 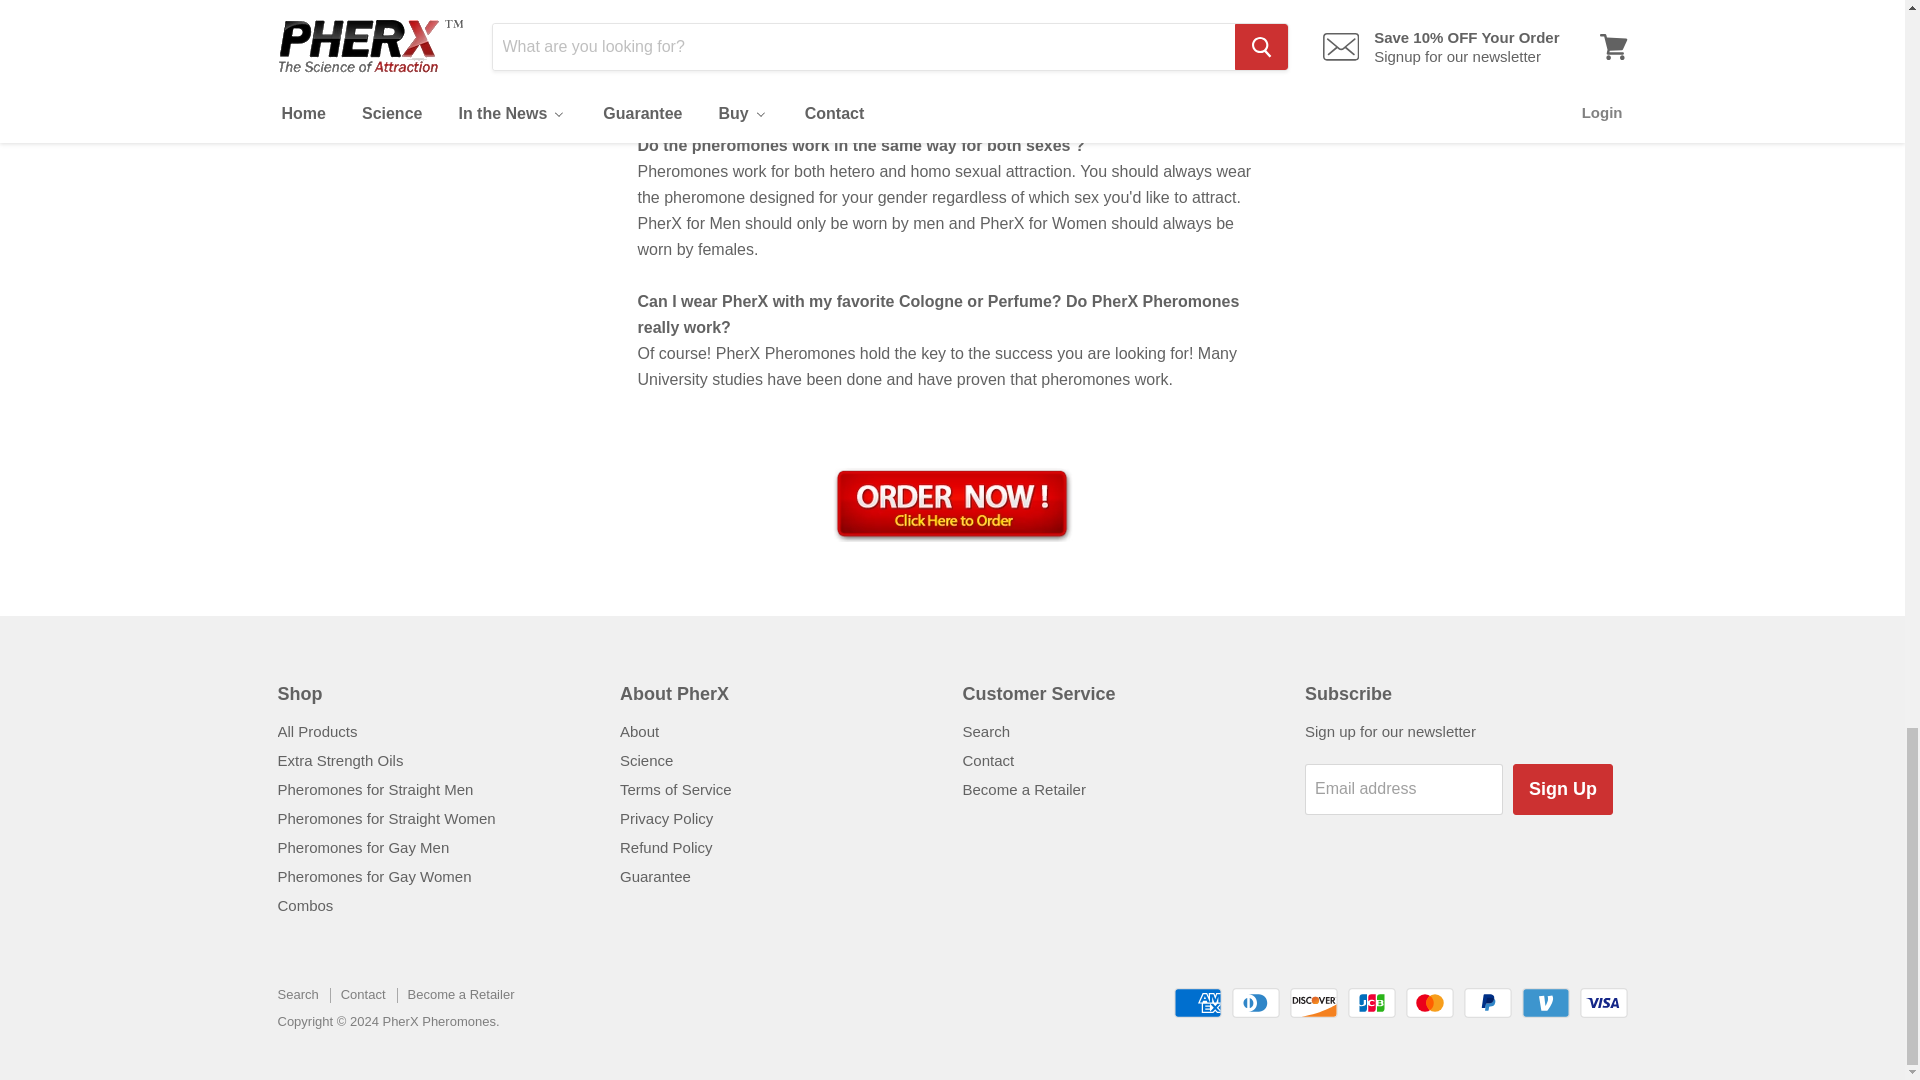 What do you see at coordinates (1314, 1003) in the screenshot?
I see `Discover` at bounding box center [1314, 1003].